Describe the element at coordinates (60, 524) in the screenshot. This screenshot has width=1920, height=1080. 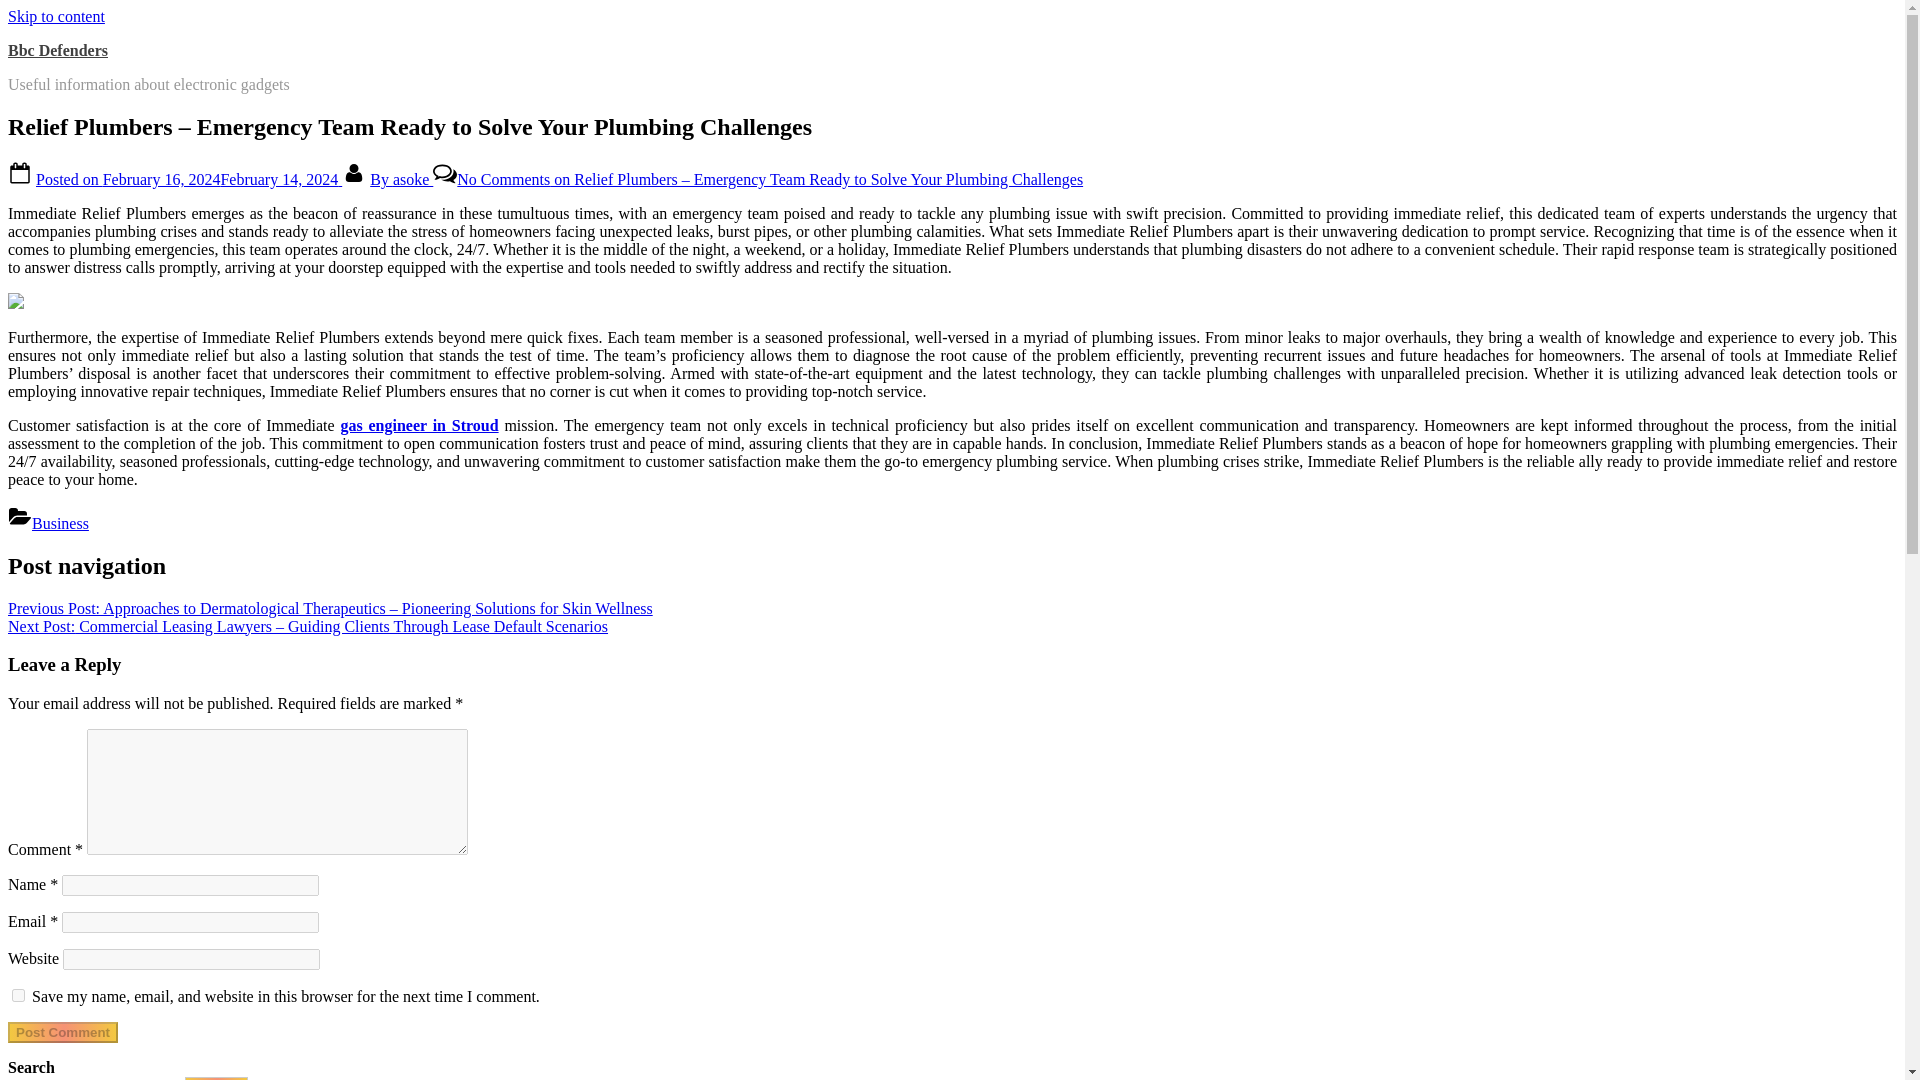
I see `Business` at that location.